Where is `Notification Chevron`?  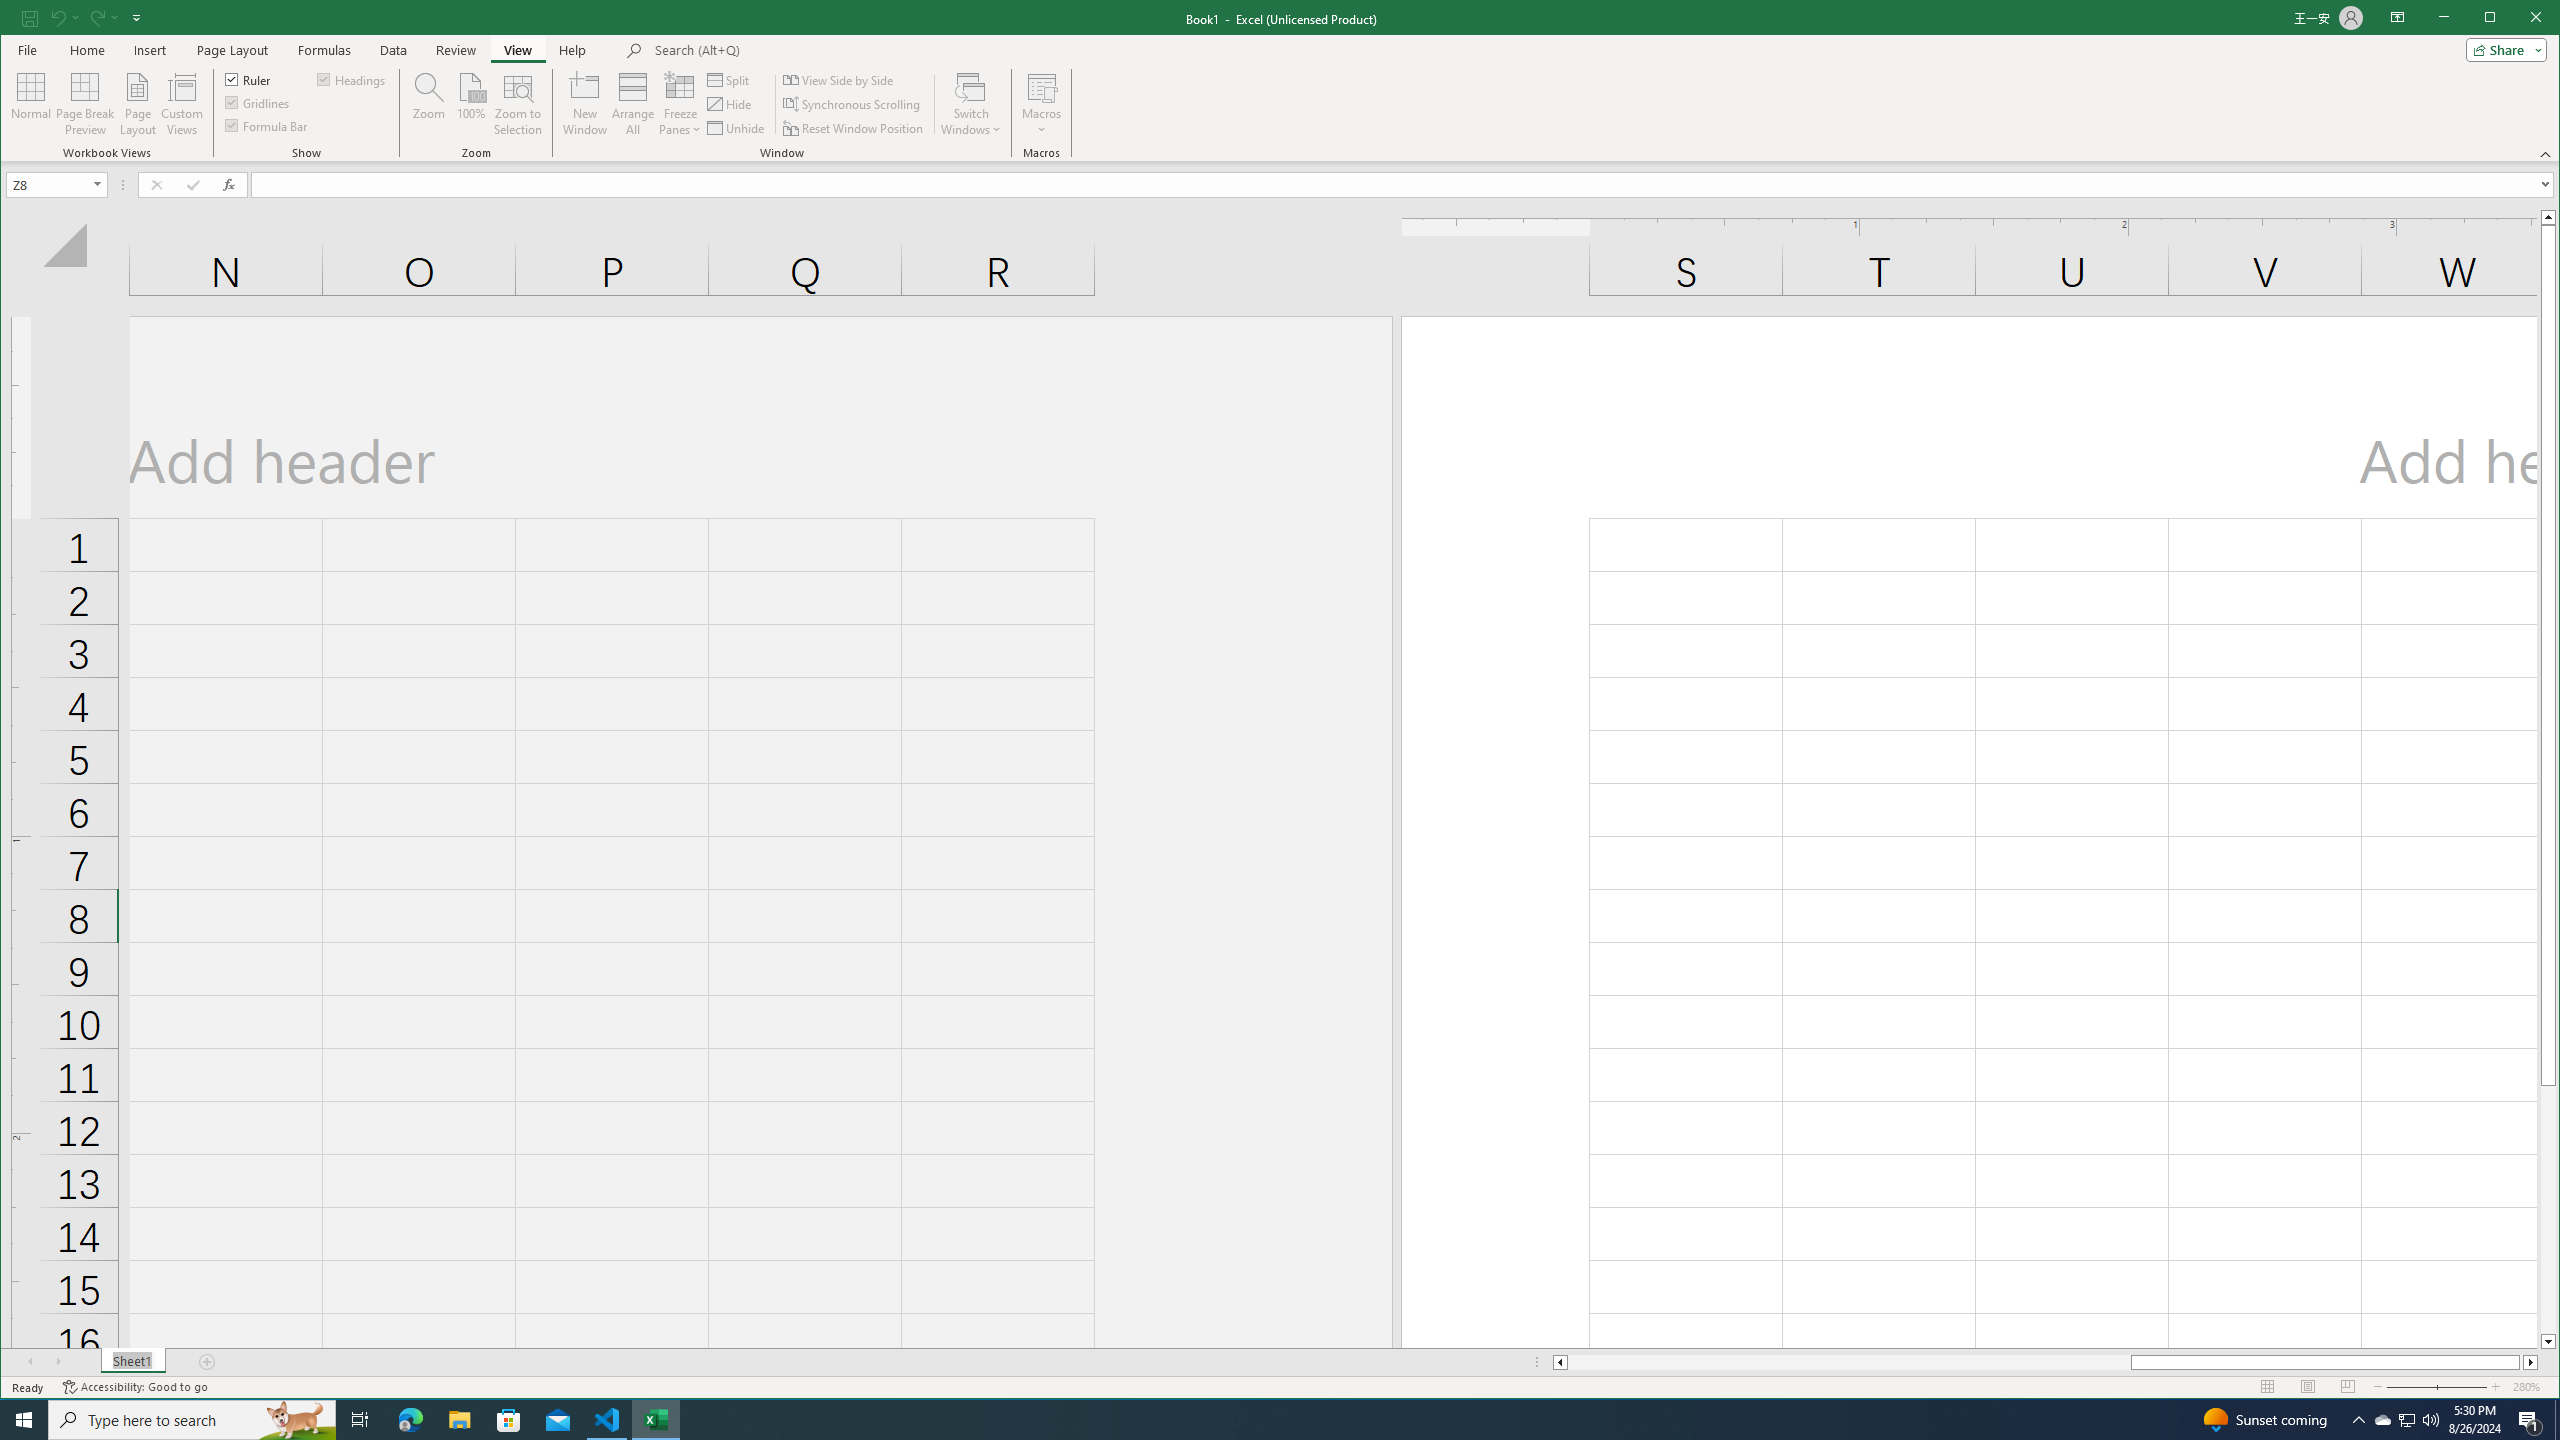
Notification Chevron is located at coordinates (2358, 1420).